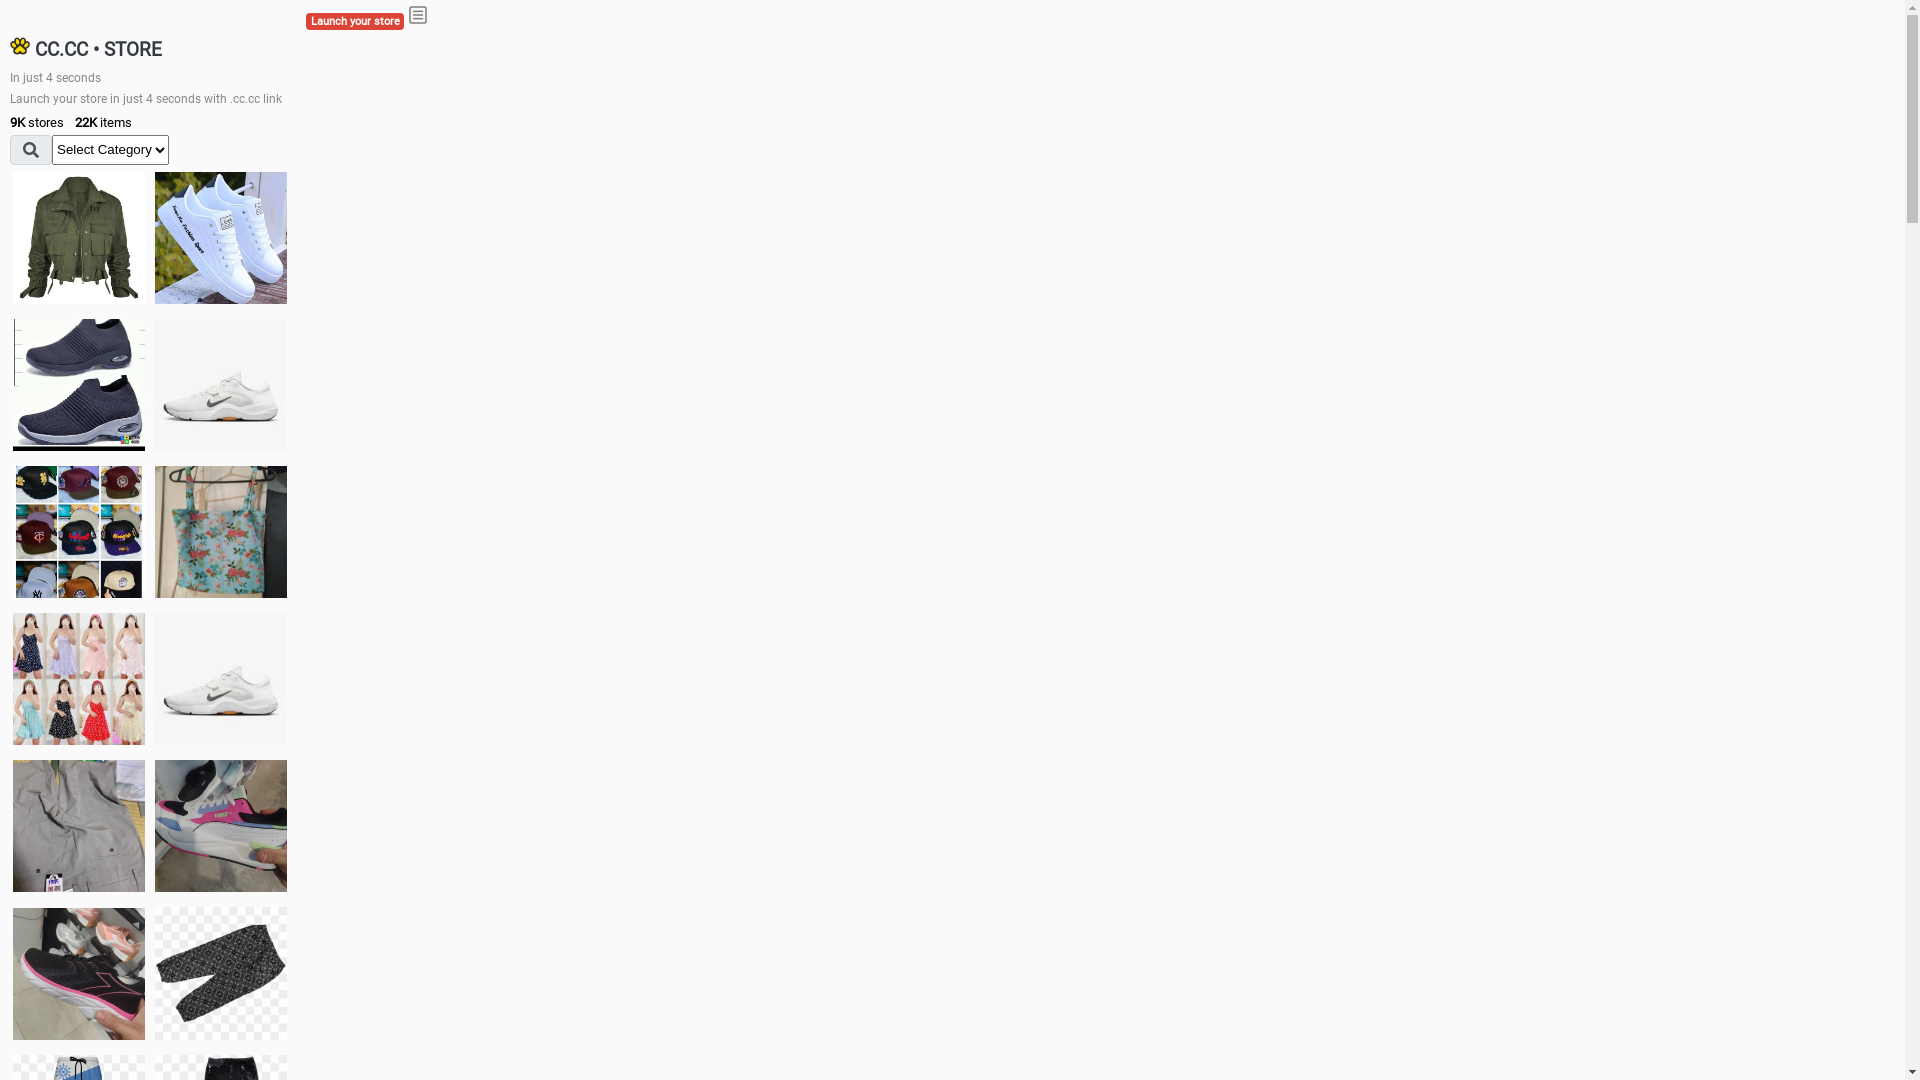  What do you see at coordinates (79, 532) in the screenshot?
I see `Things we need` at bounding box center [79, 532].